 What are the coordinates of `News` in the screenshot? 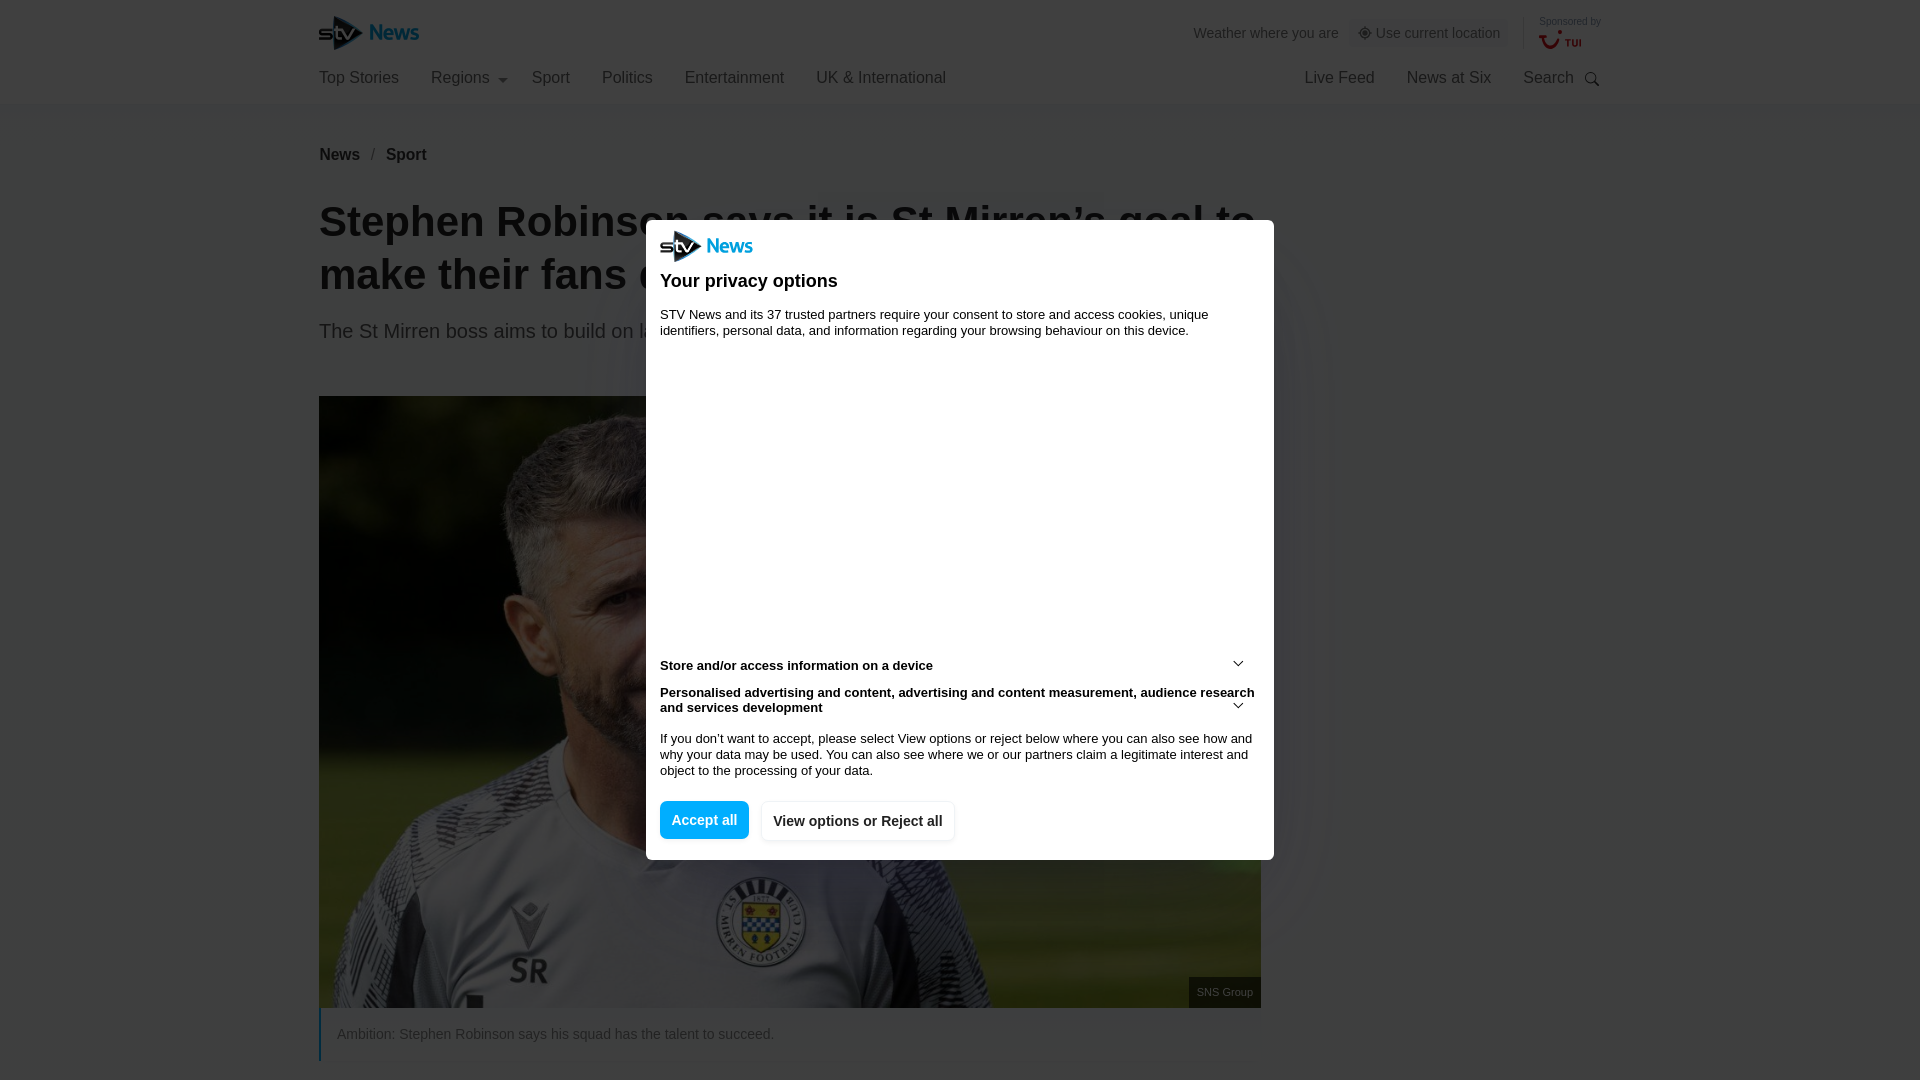 It's located at (339, 154).